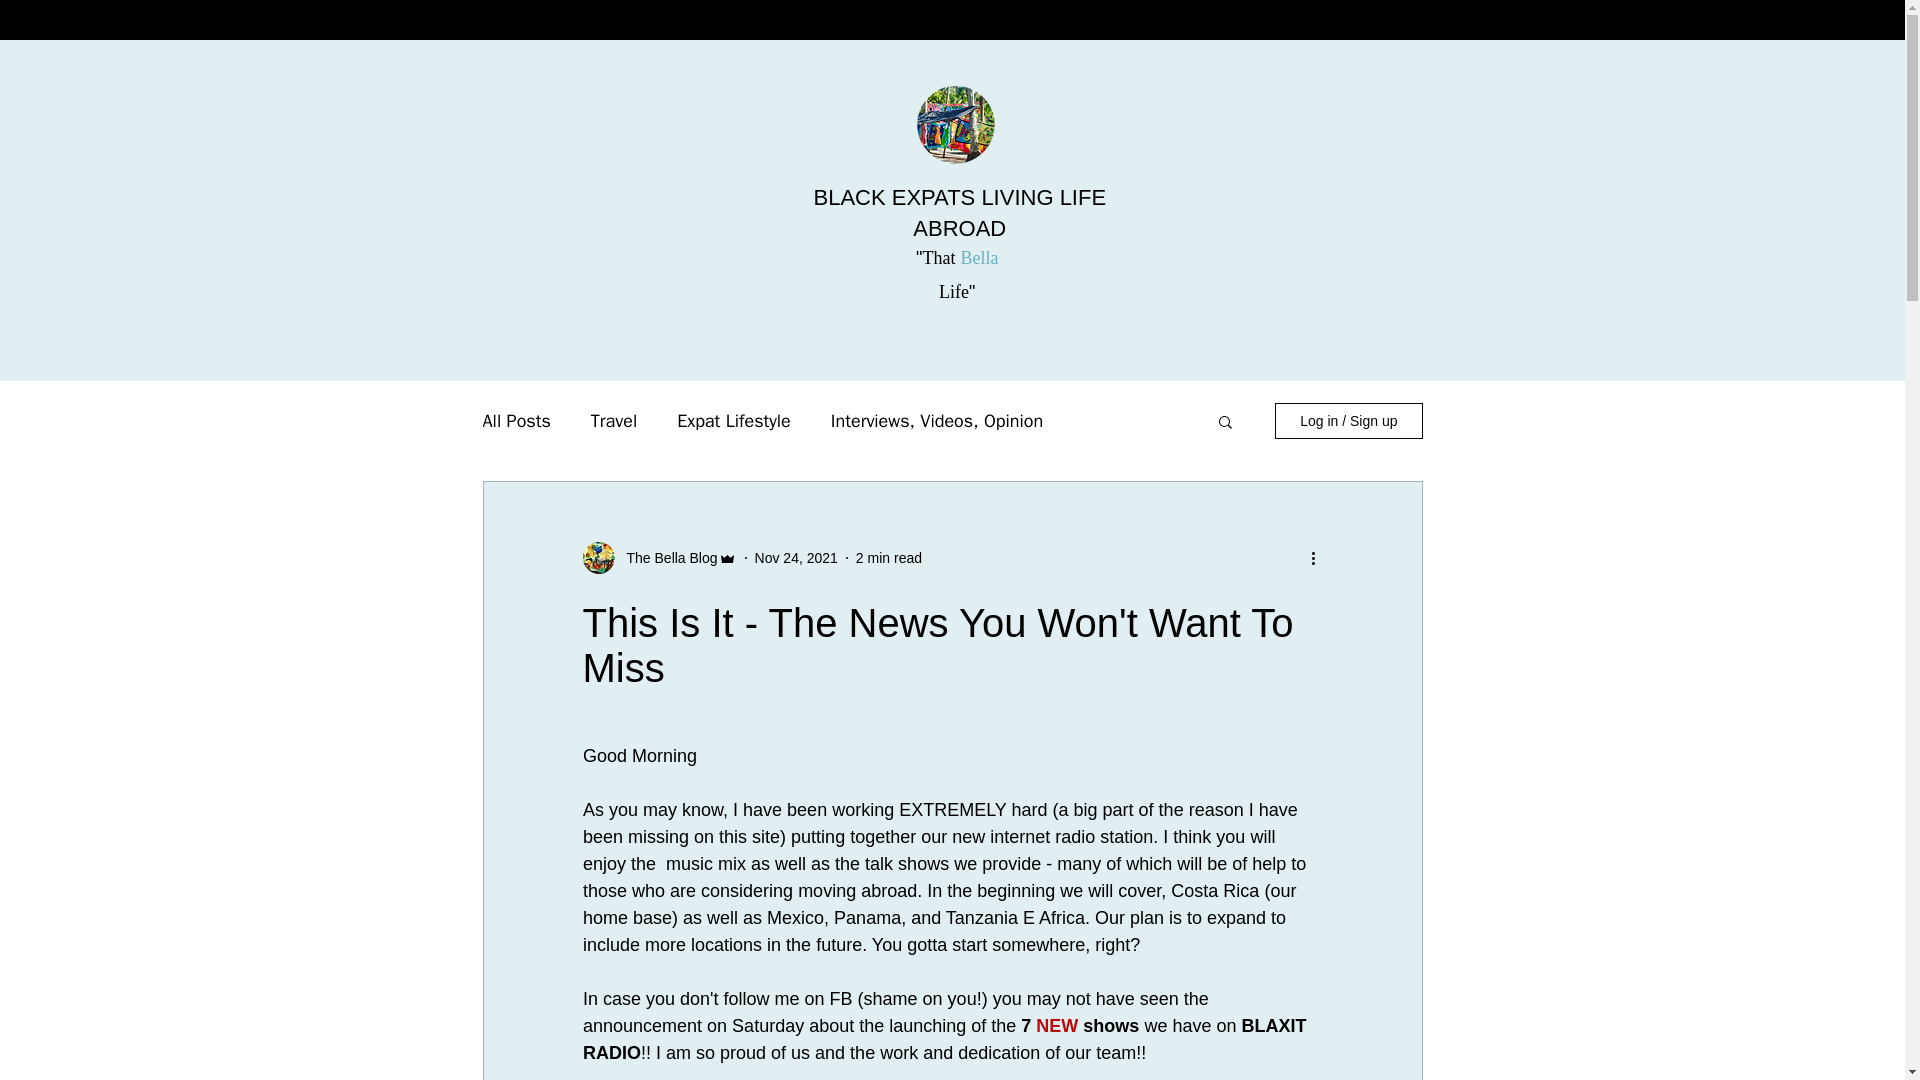  Describe the element at coordinates (936, 421) in the screenshot. I see `Interviews, Videos, Opinion` at that location.